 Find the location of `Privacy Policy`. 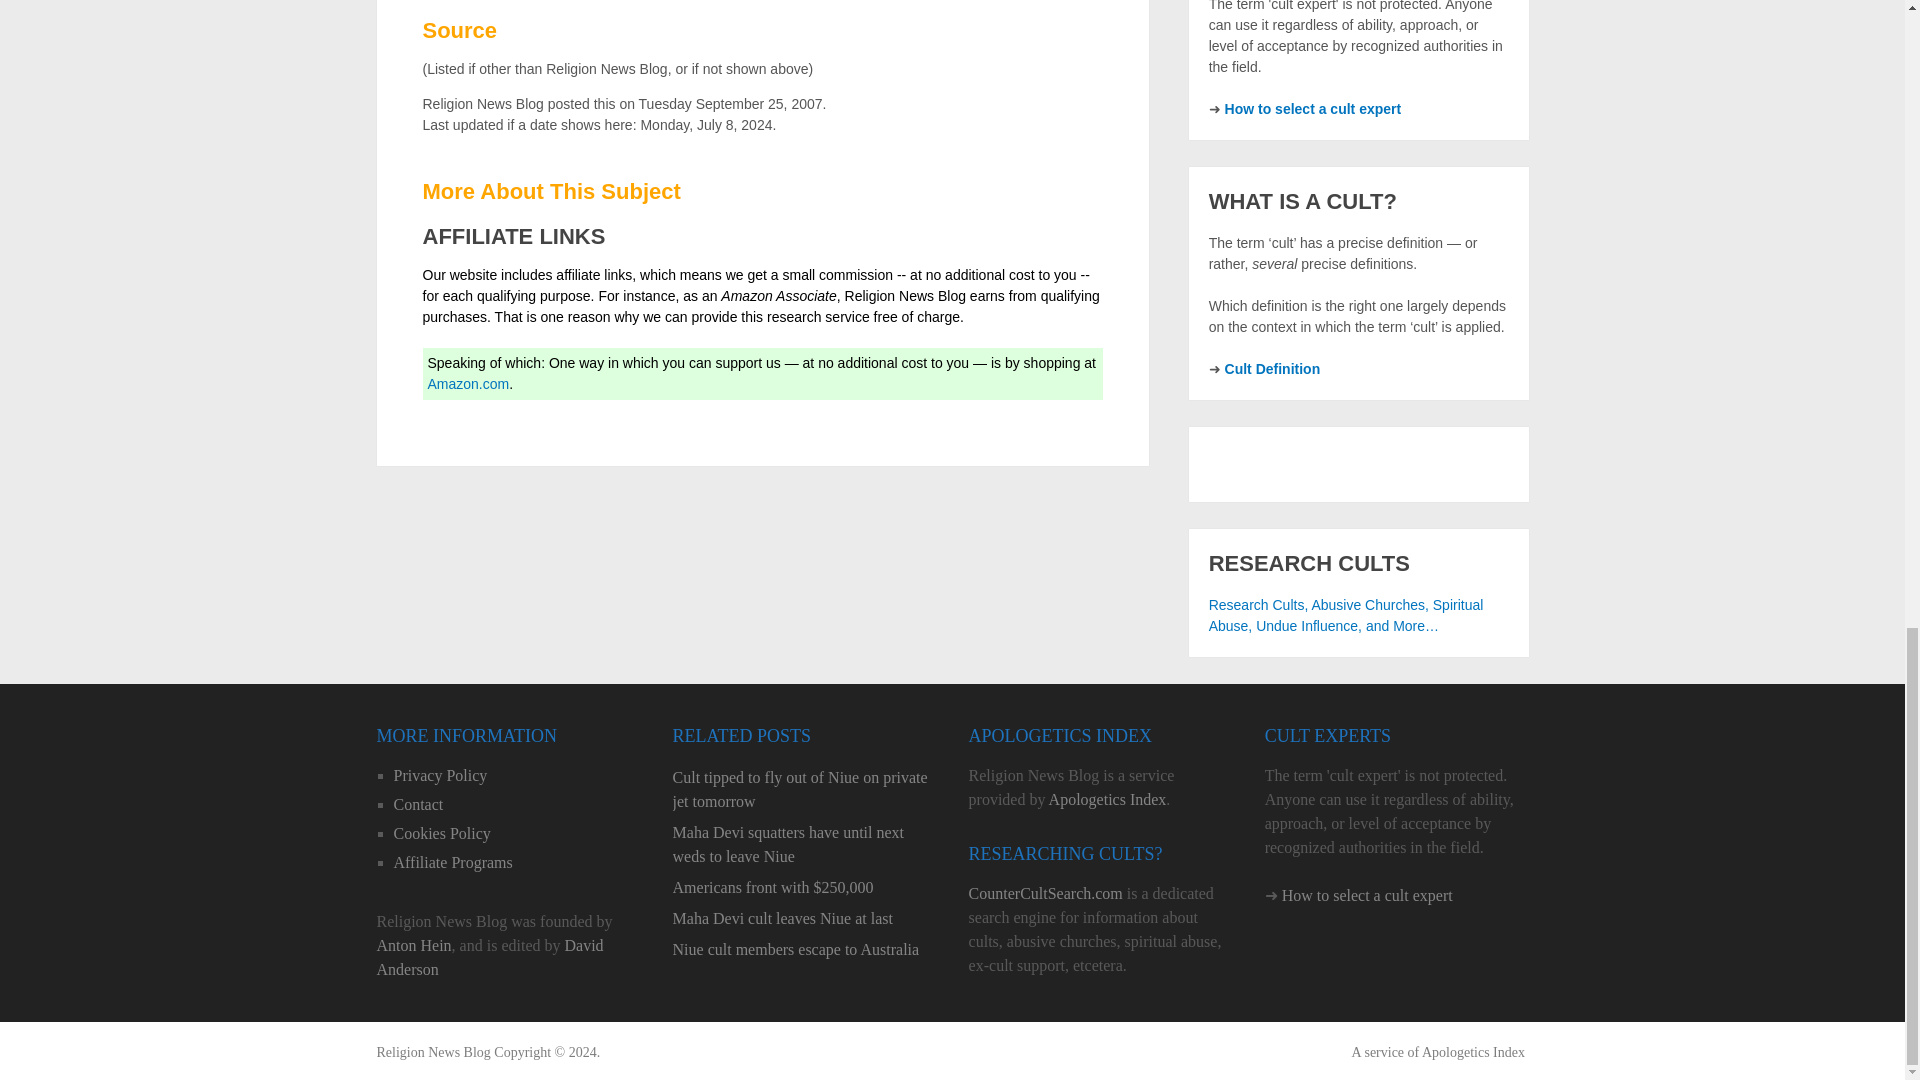

Privacy Policy is located at coordinates (440, 775).